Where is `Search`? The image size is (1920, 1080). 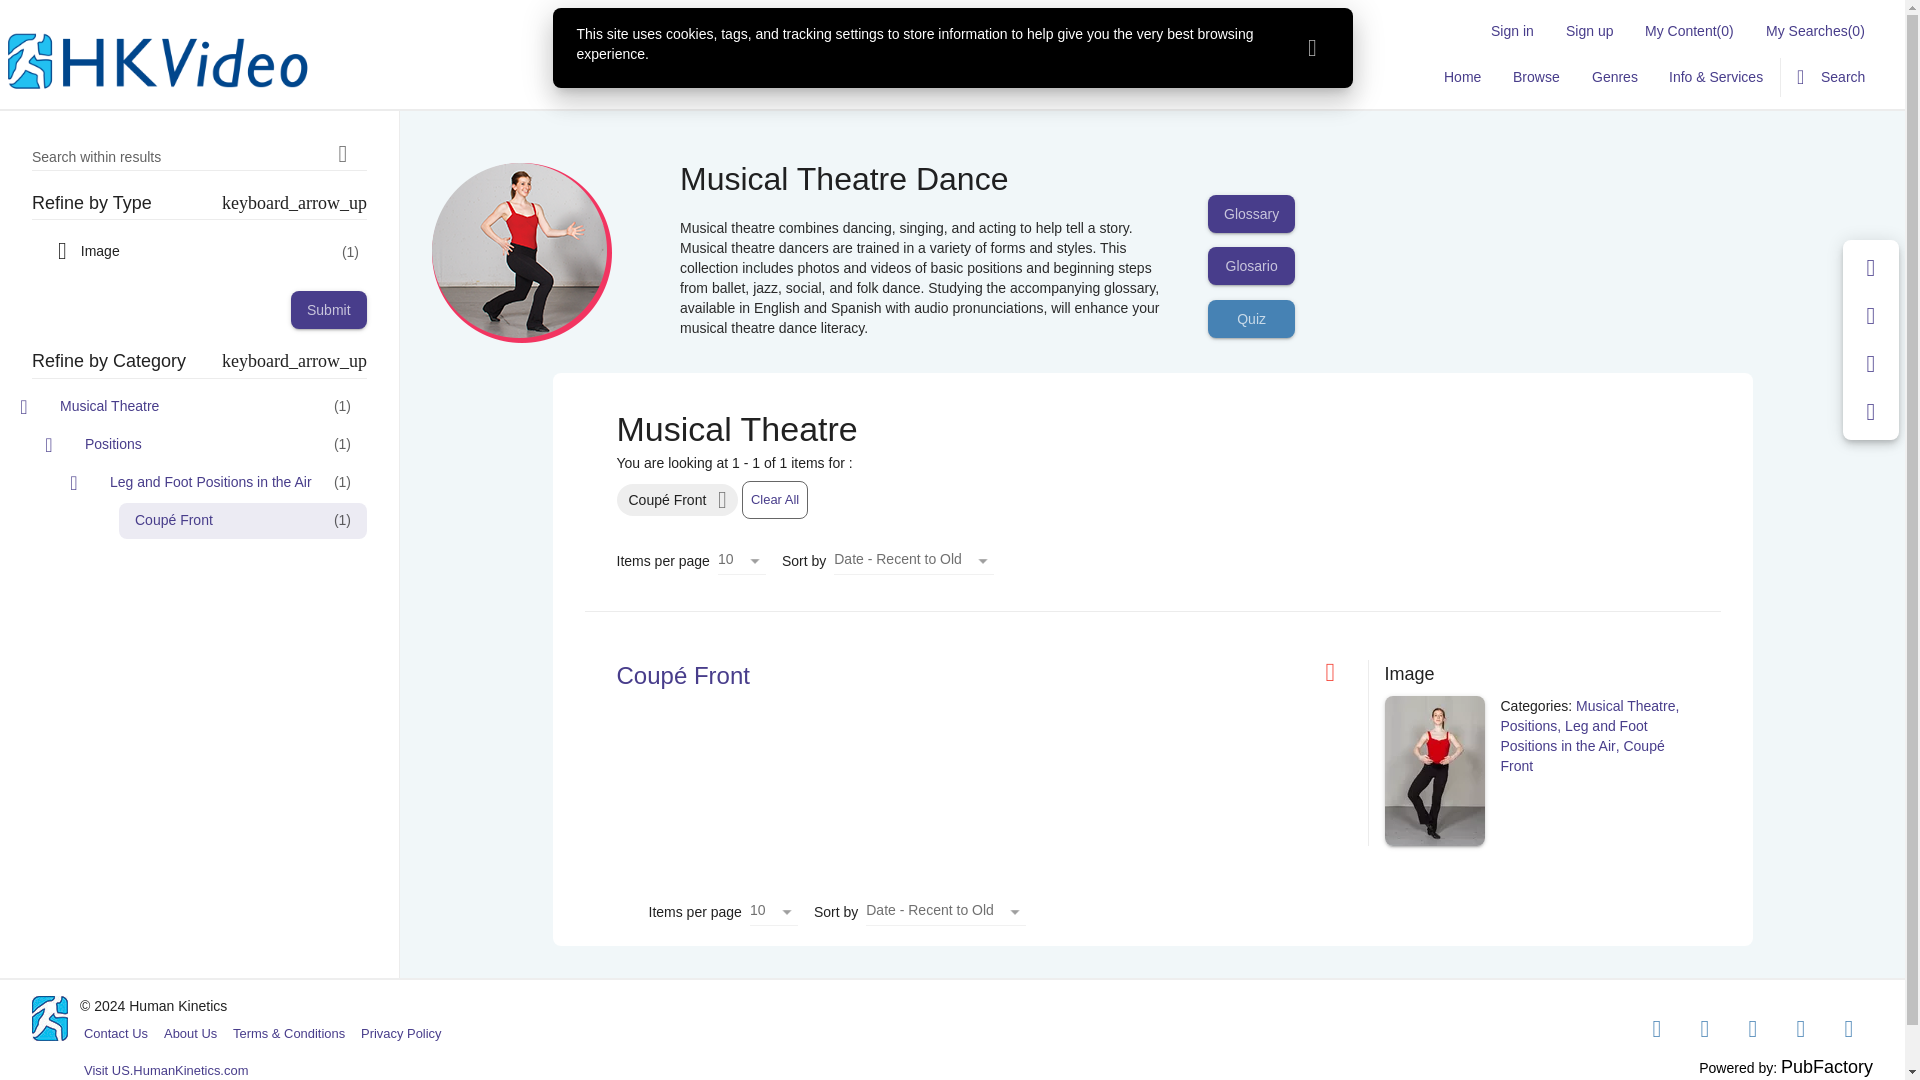 Search is located at coordinates (1831, 77).